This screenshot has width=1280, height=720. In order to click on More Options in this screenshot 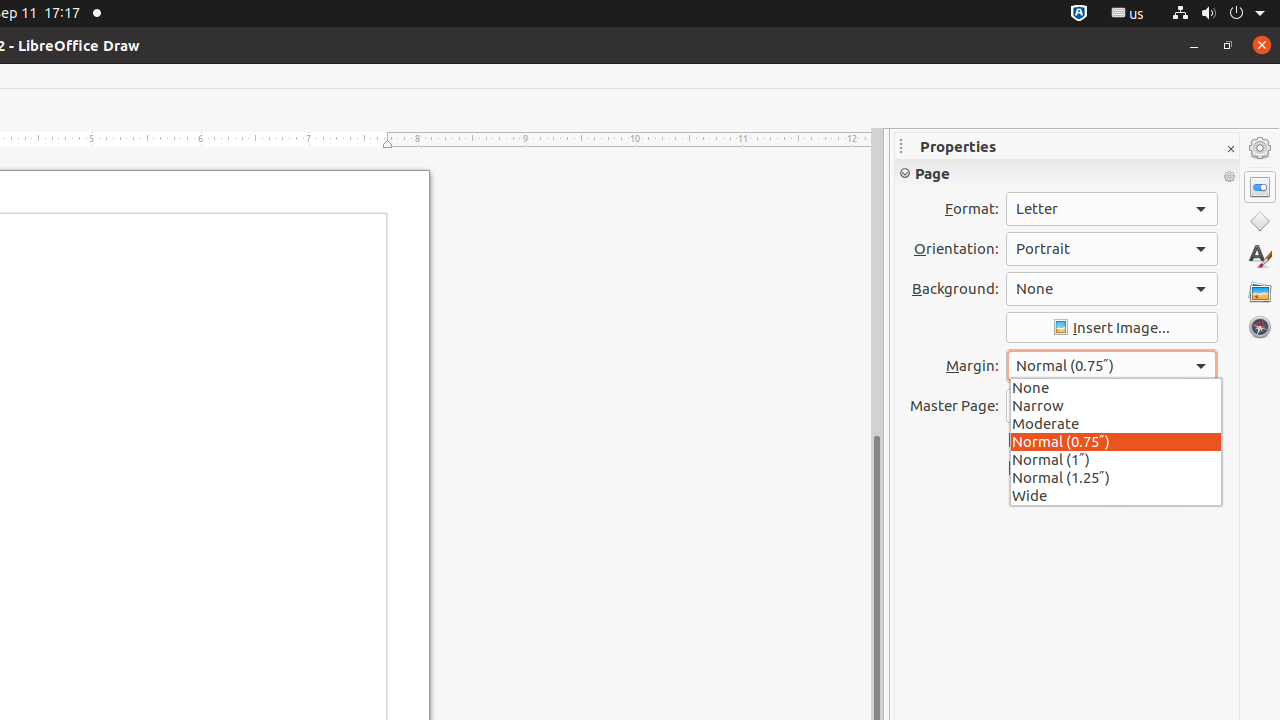, I will do `click(1229, 177)`.